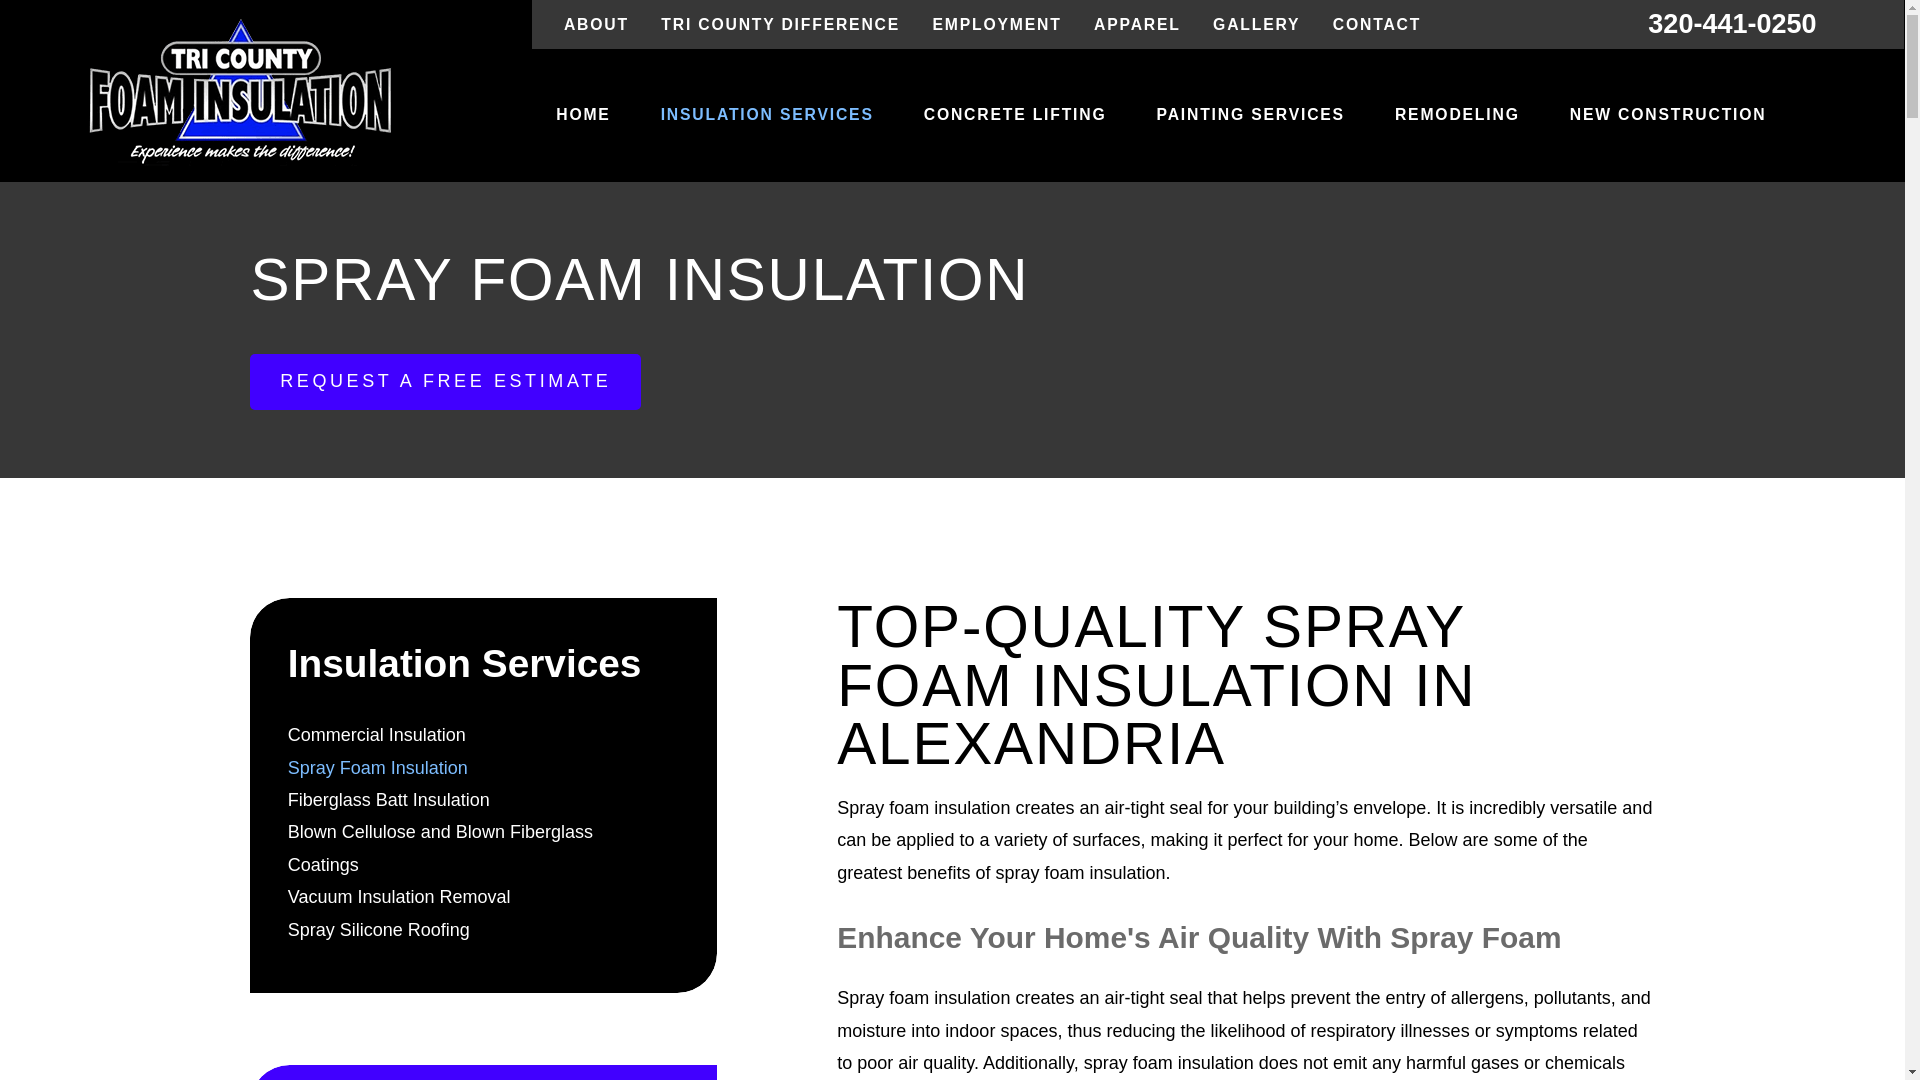  Describe the element at coordinates (780, 24) in the screenshot. I see `TRI COUNTY DIFFERENCE` at that location.